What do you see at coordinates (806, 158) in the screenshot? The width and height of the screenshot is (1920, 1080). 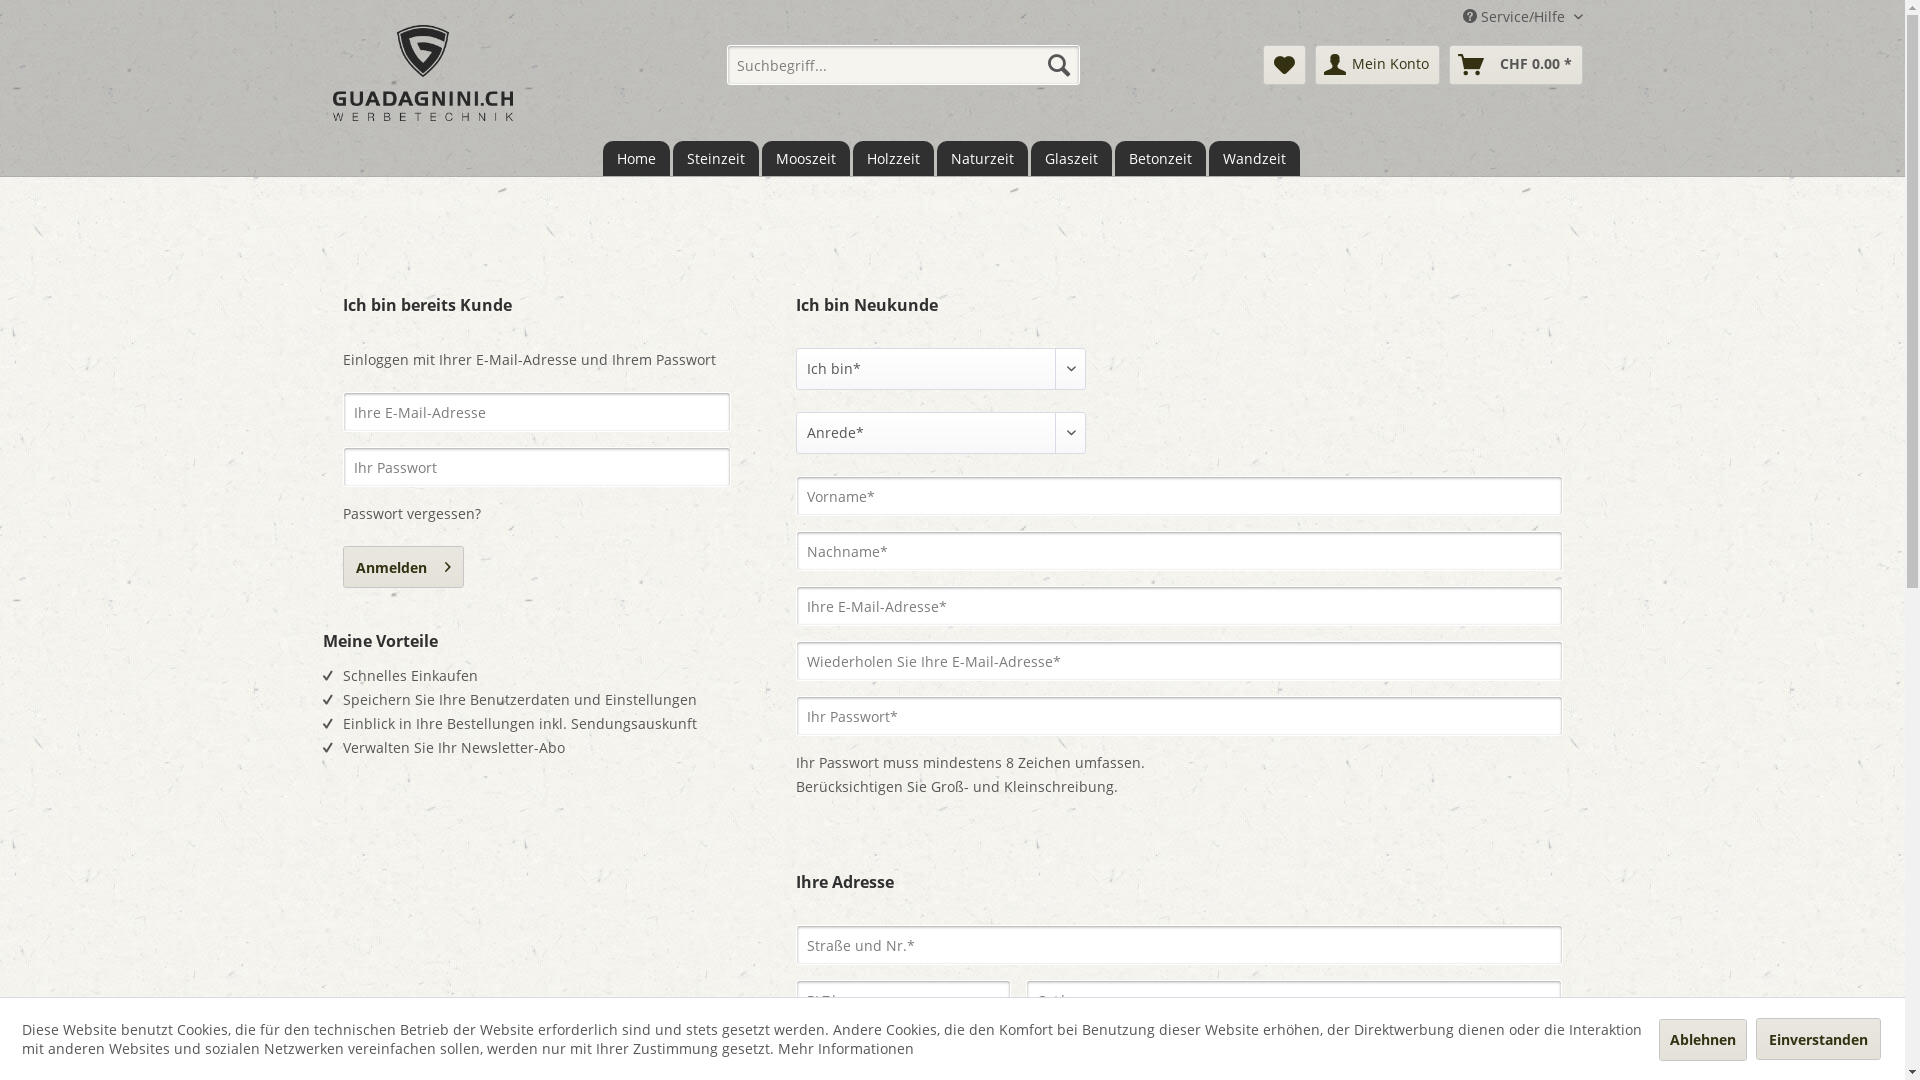 I see `Mooszeit` at bounding box center [806, 158].